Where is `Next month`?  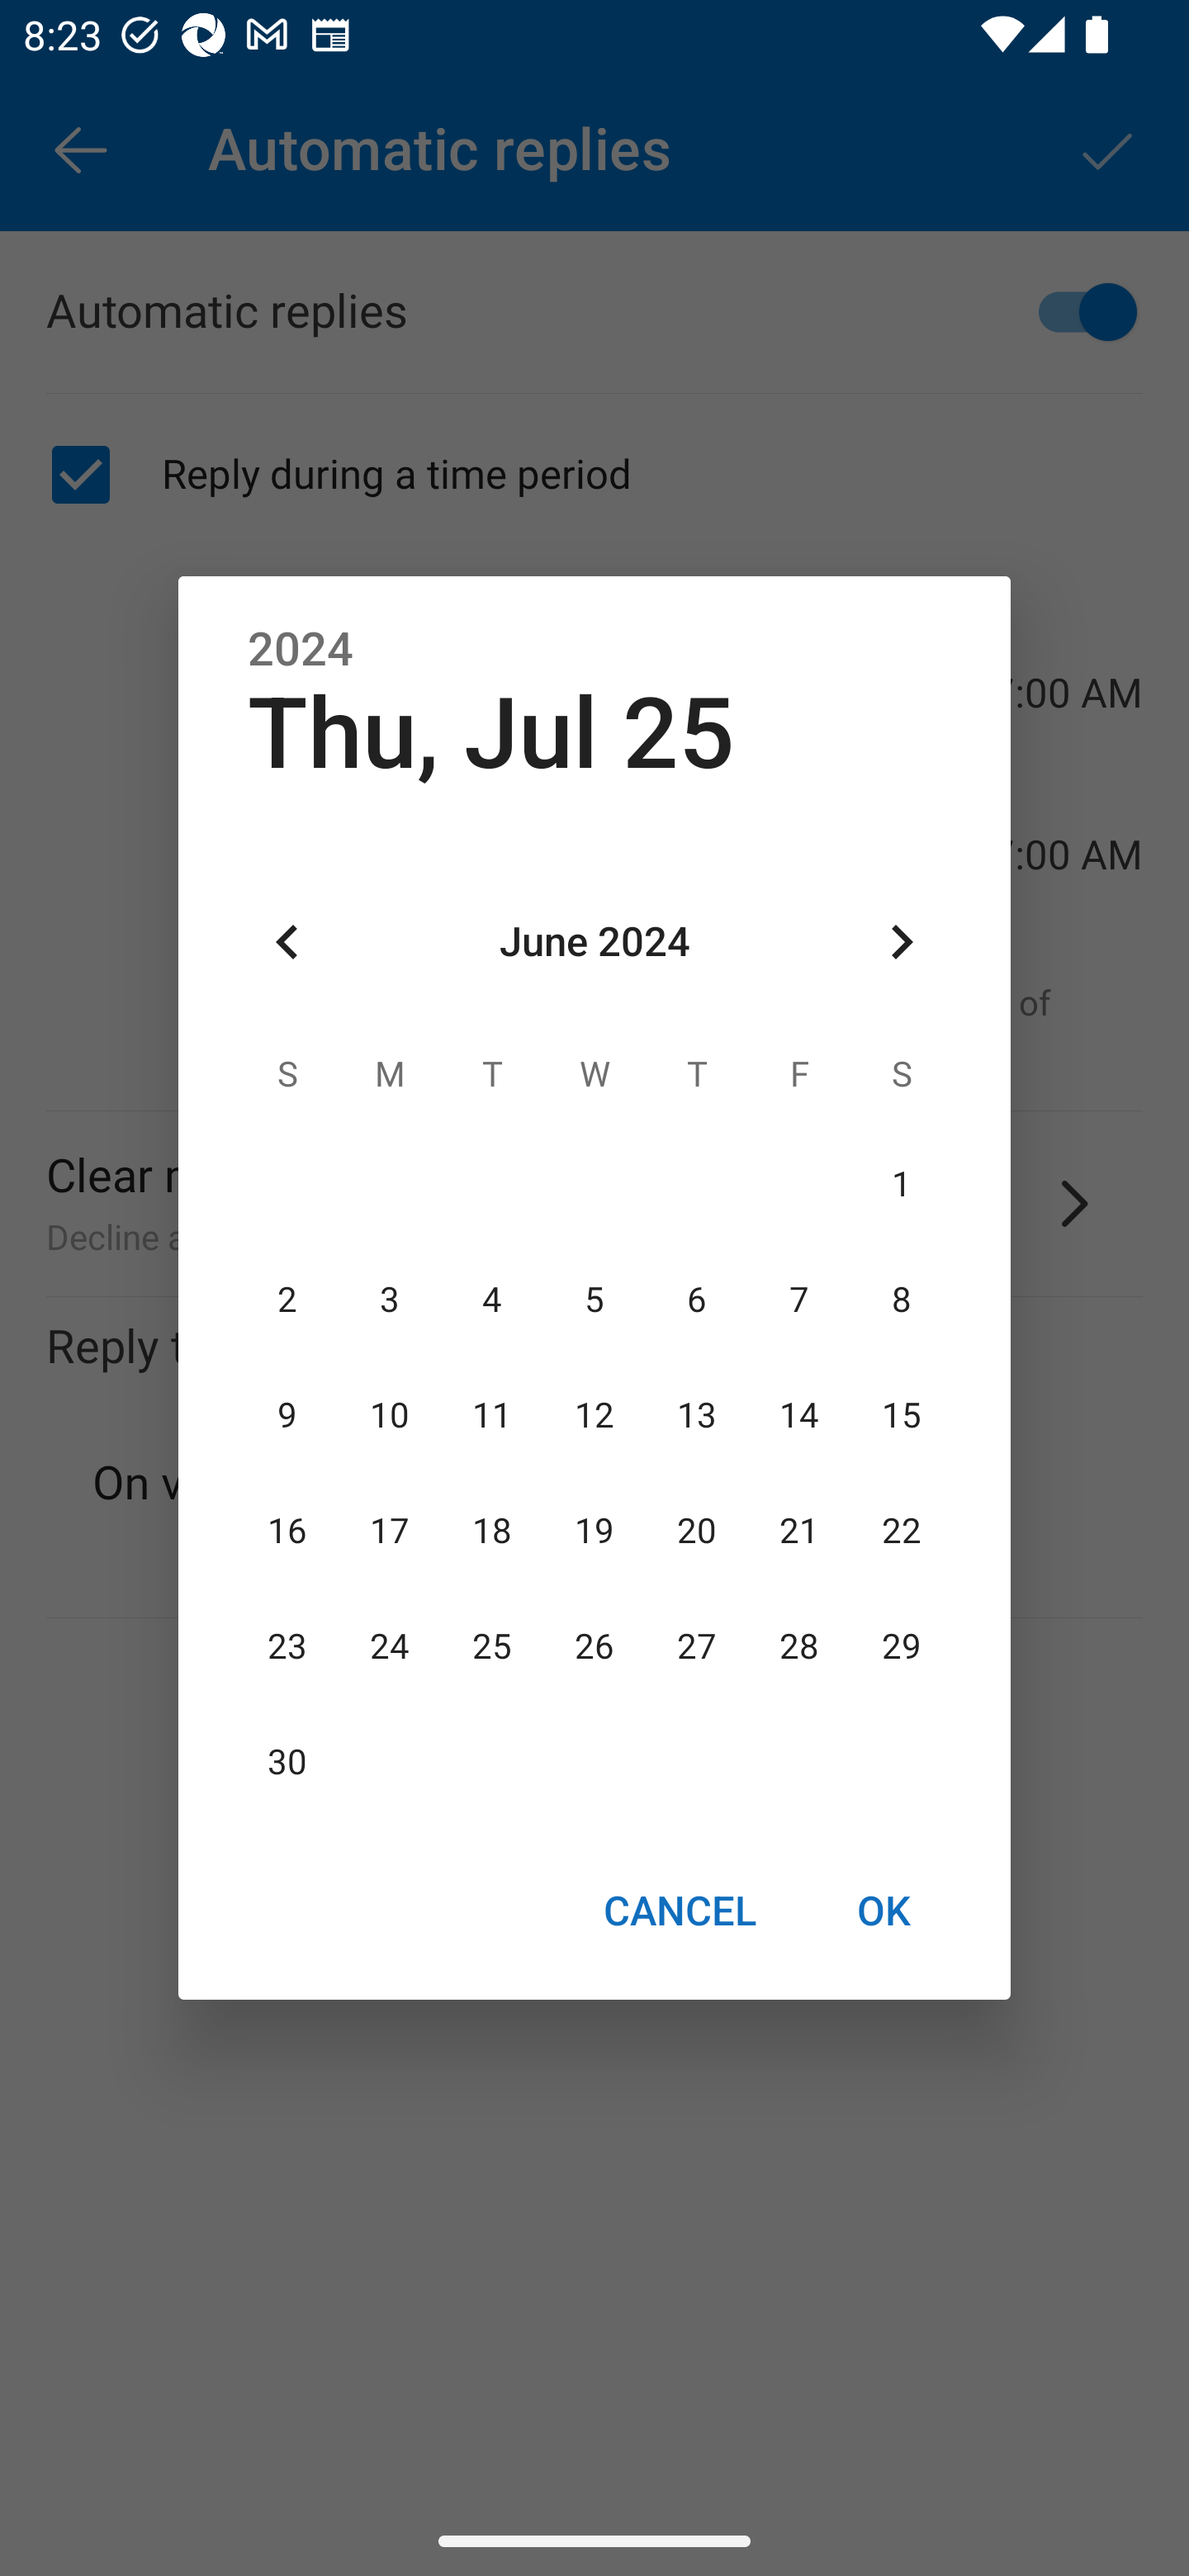 Next month is located at coordinates (902, 943).